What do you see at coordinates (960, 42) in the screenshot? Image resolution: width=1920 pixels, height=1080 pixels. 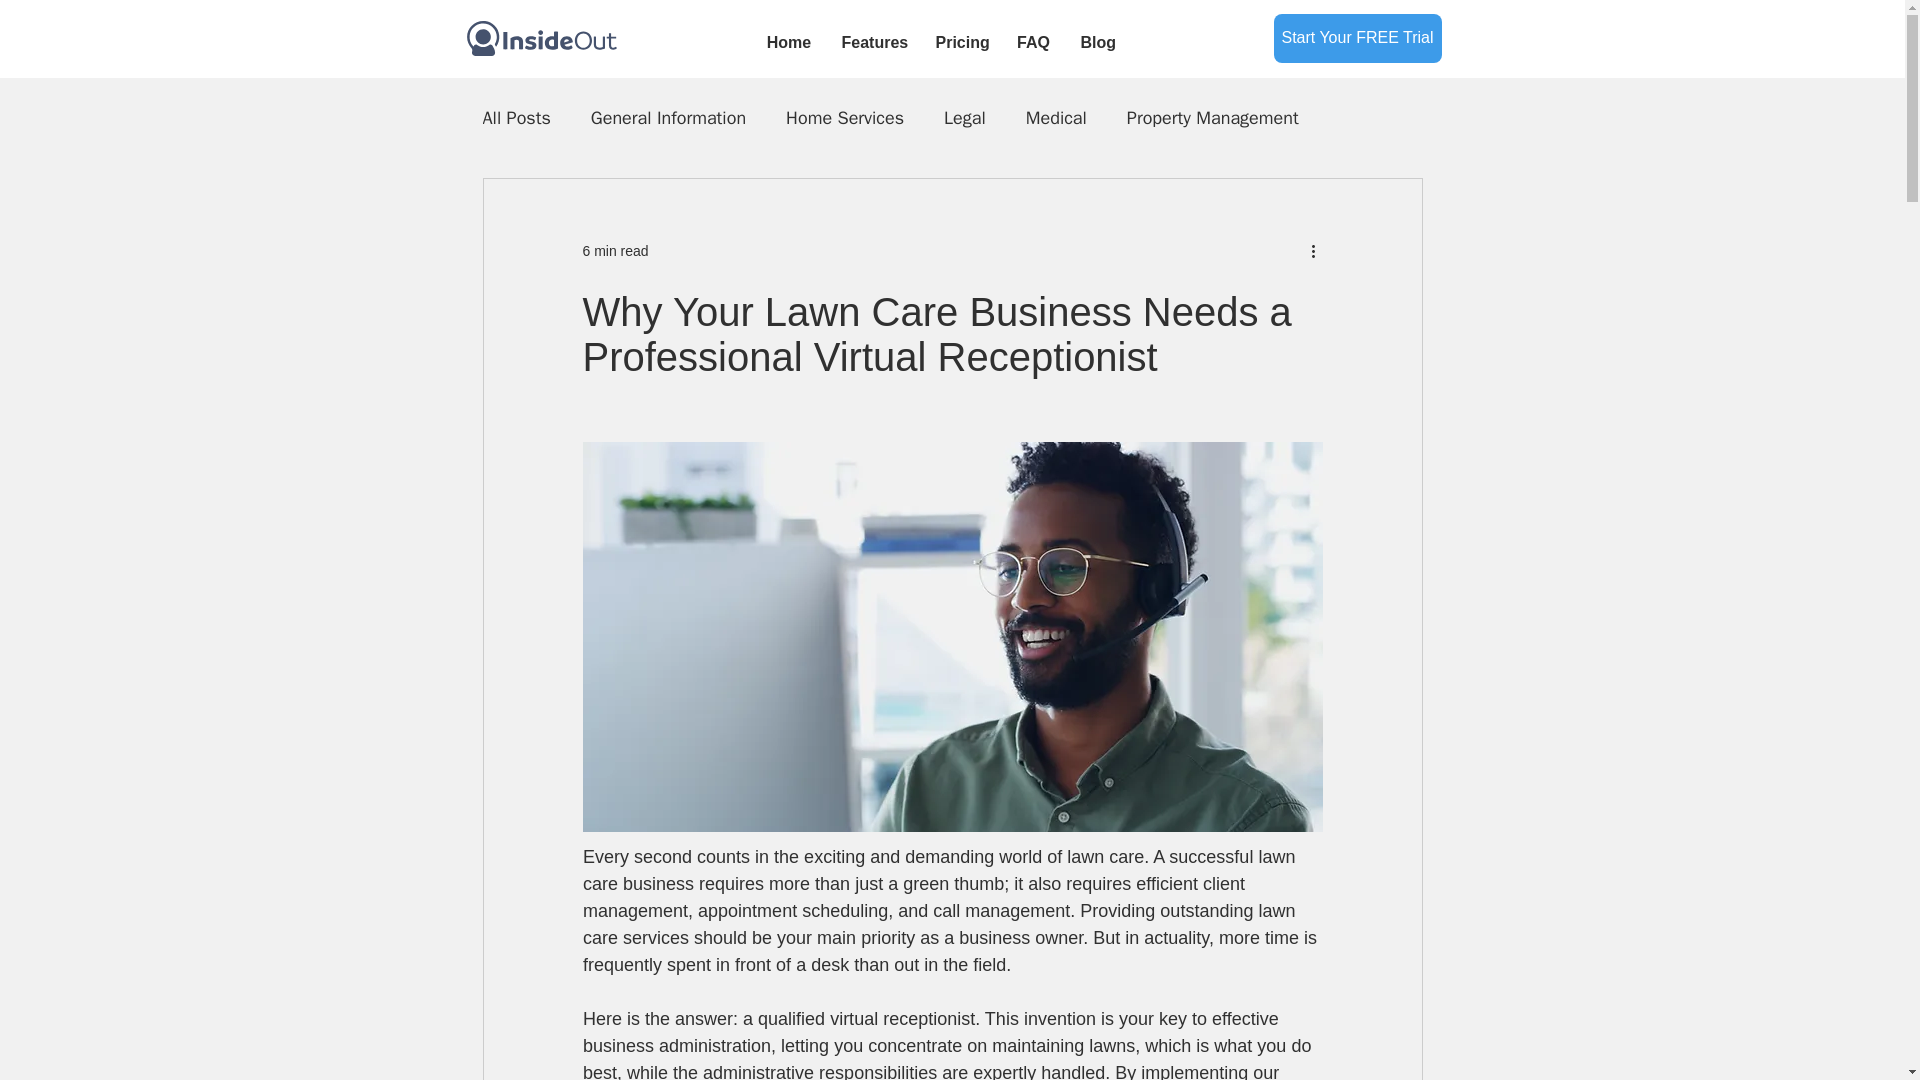 I see `Pricing` at bounding box center [960, 42].